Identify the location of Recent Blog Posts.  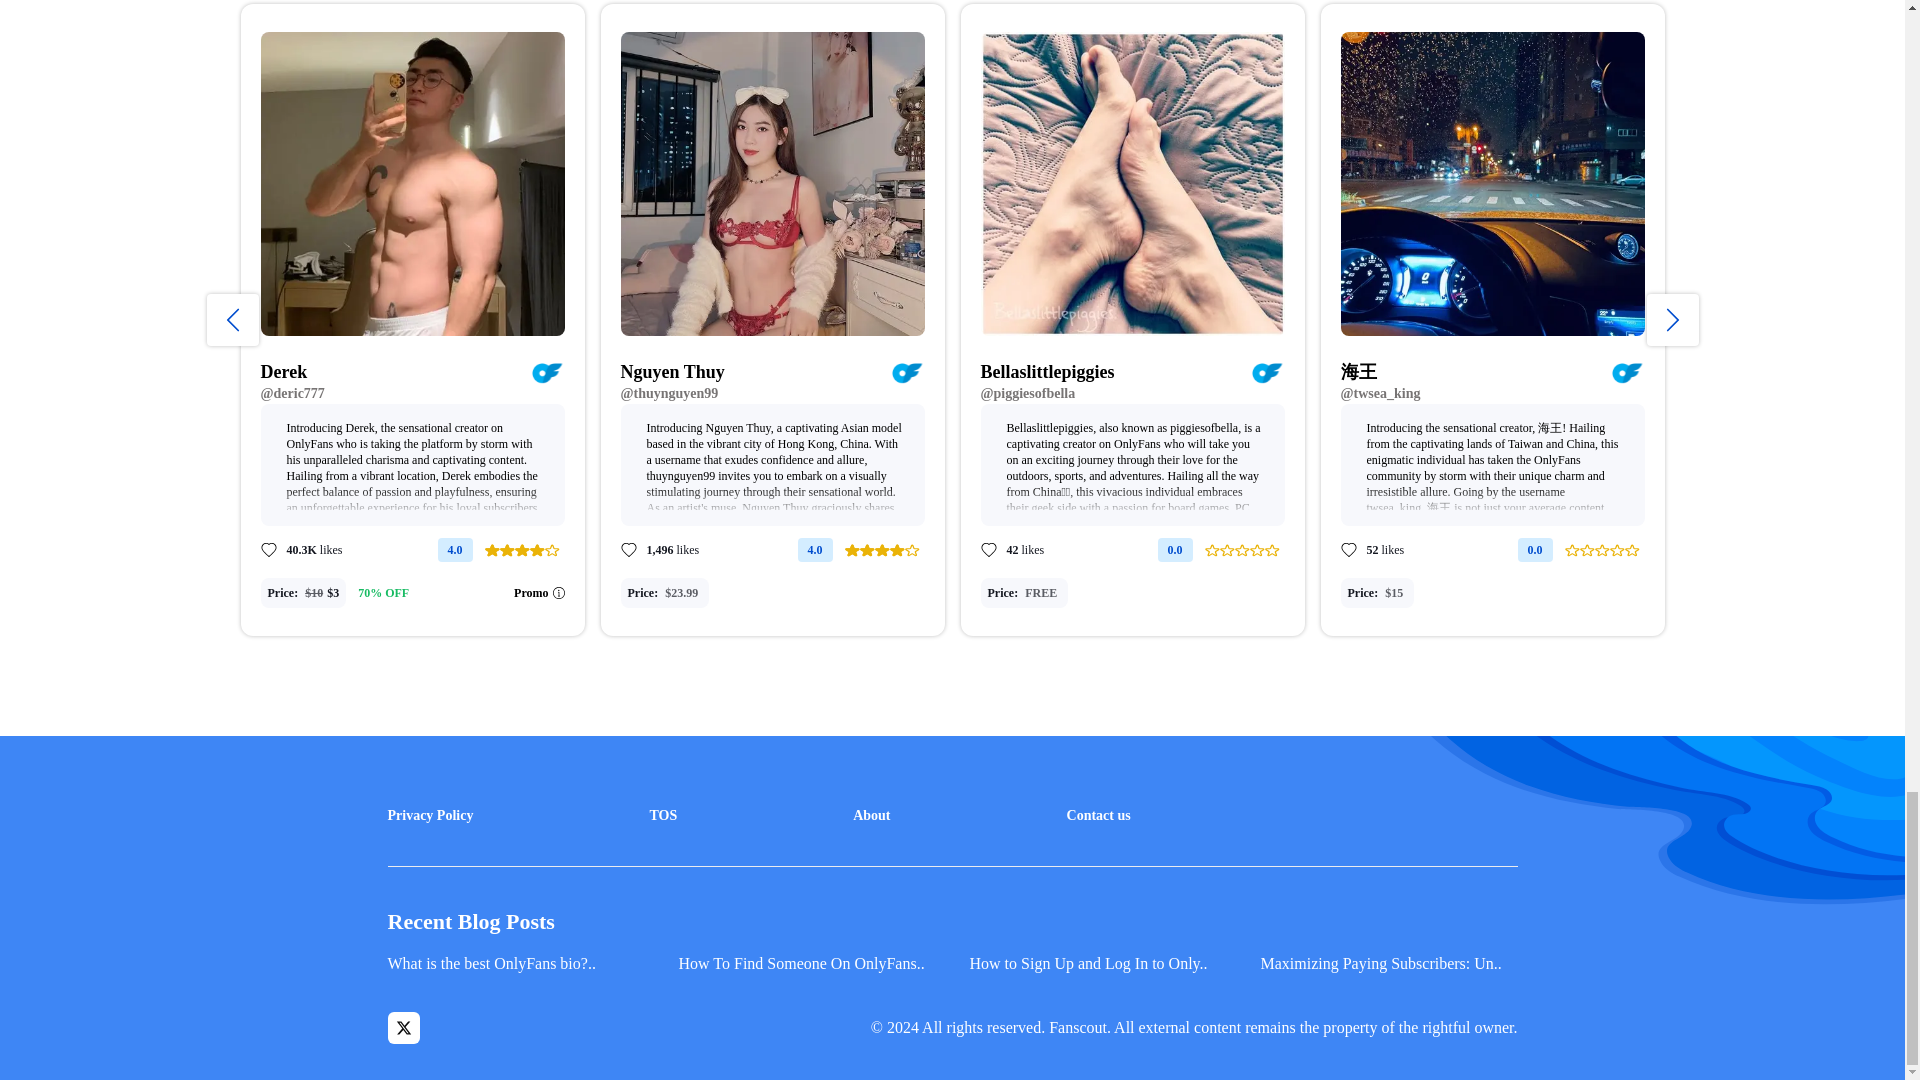
(952, 922).